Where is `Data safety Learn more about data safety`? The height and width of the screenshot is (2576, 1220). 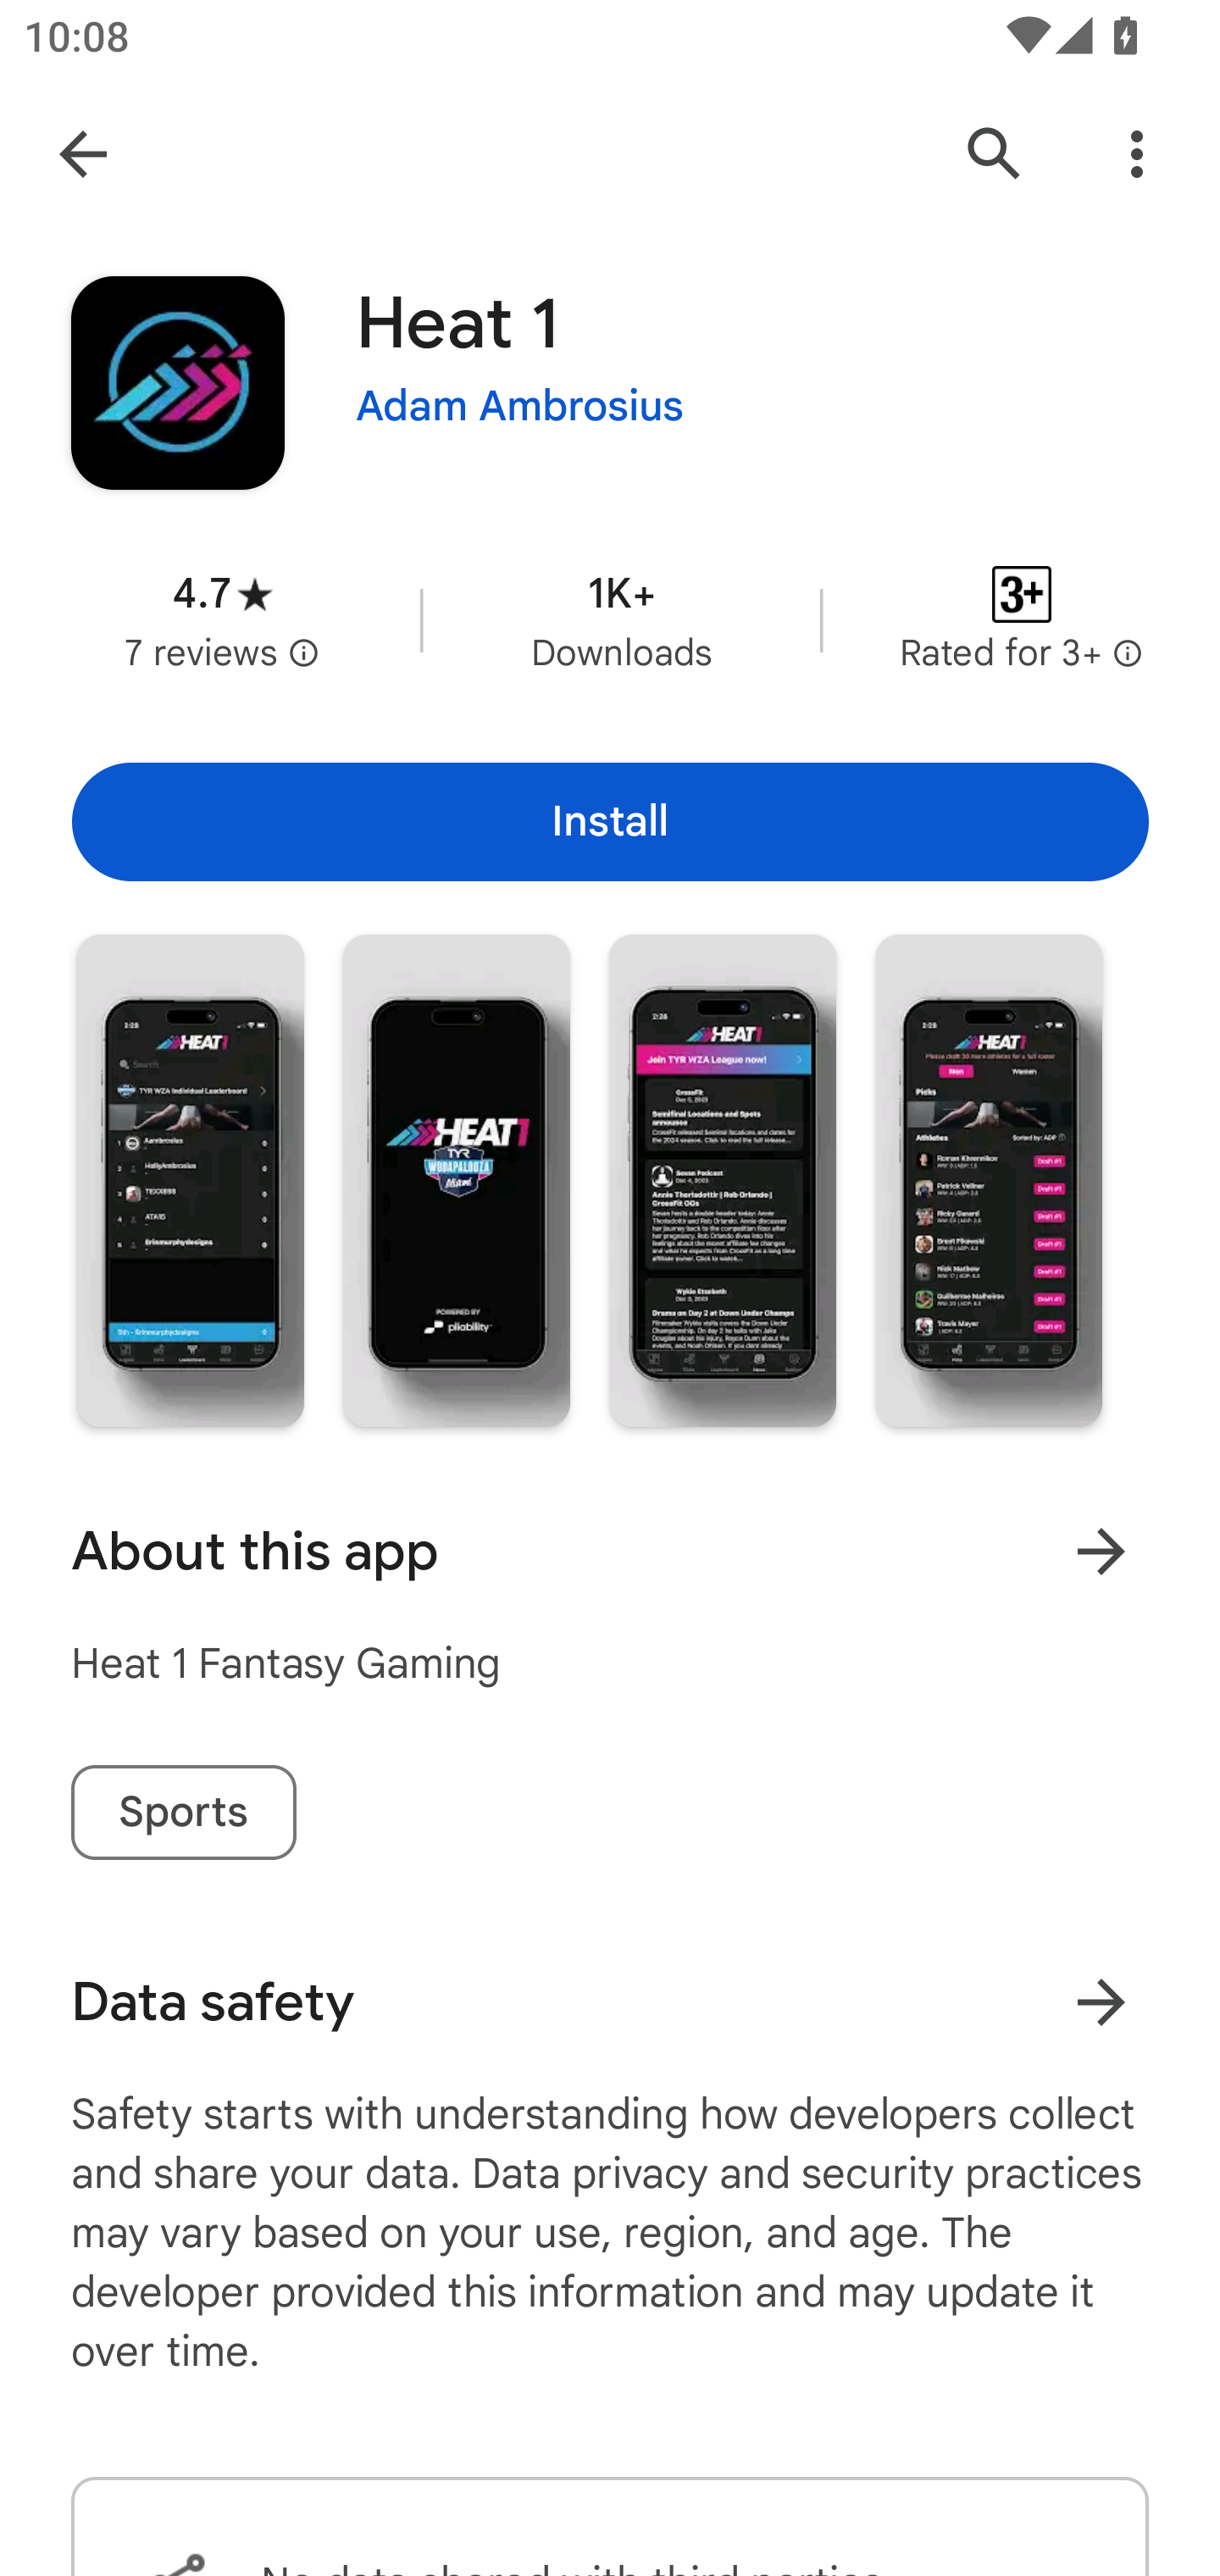
Data safety Learn more about data safety is located at coordinates (610, 2002).